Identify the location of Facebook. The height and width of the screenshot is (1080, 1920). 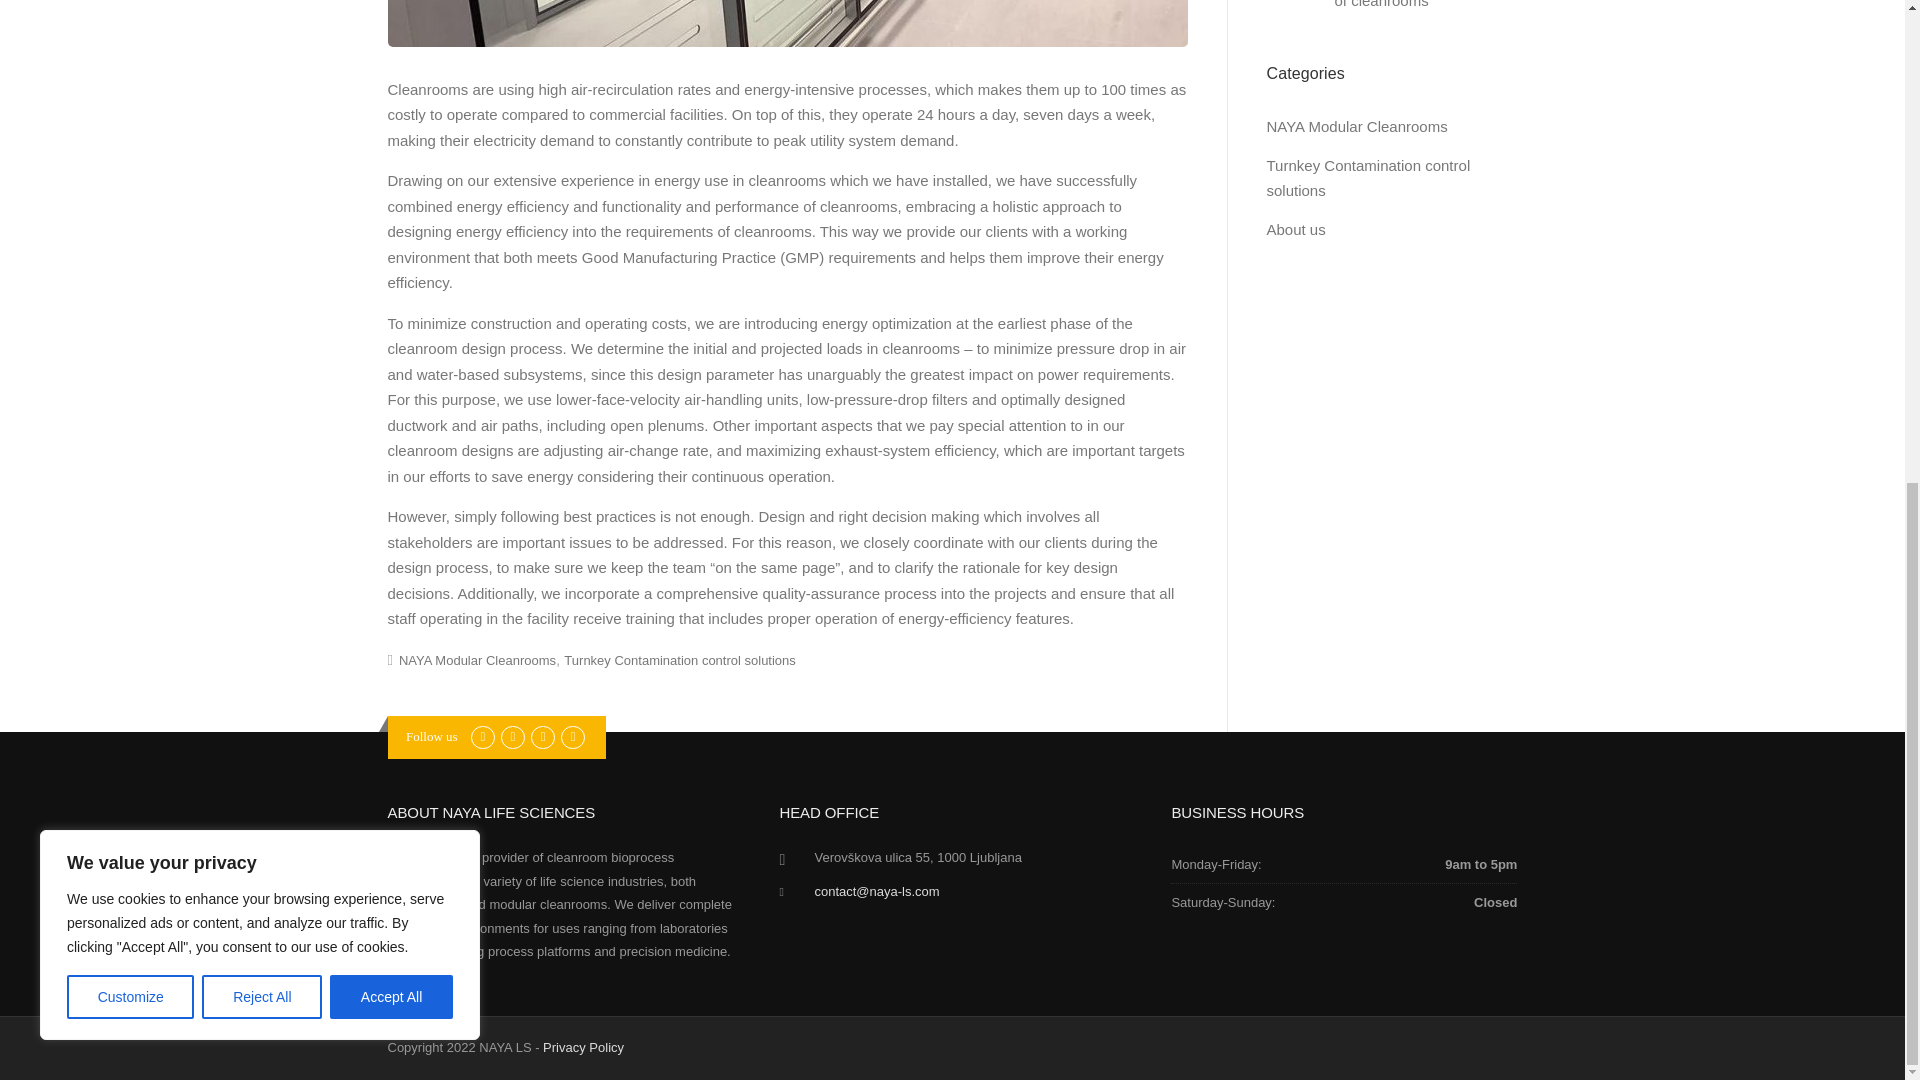
(482, 736).